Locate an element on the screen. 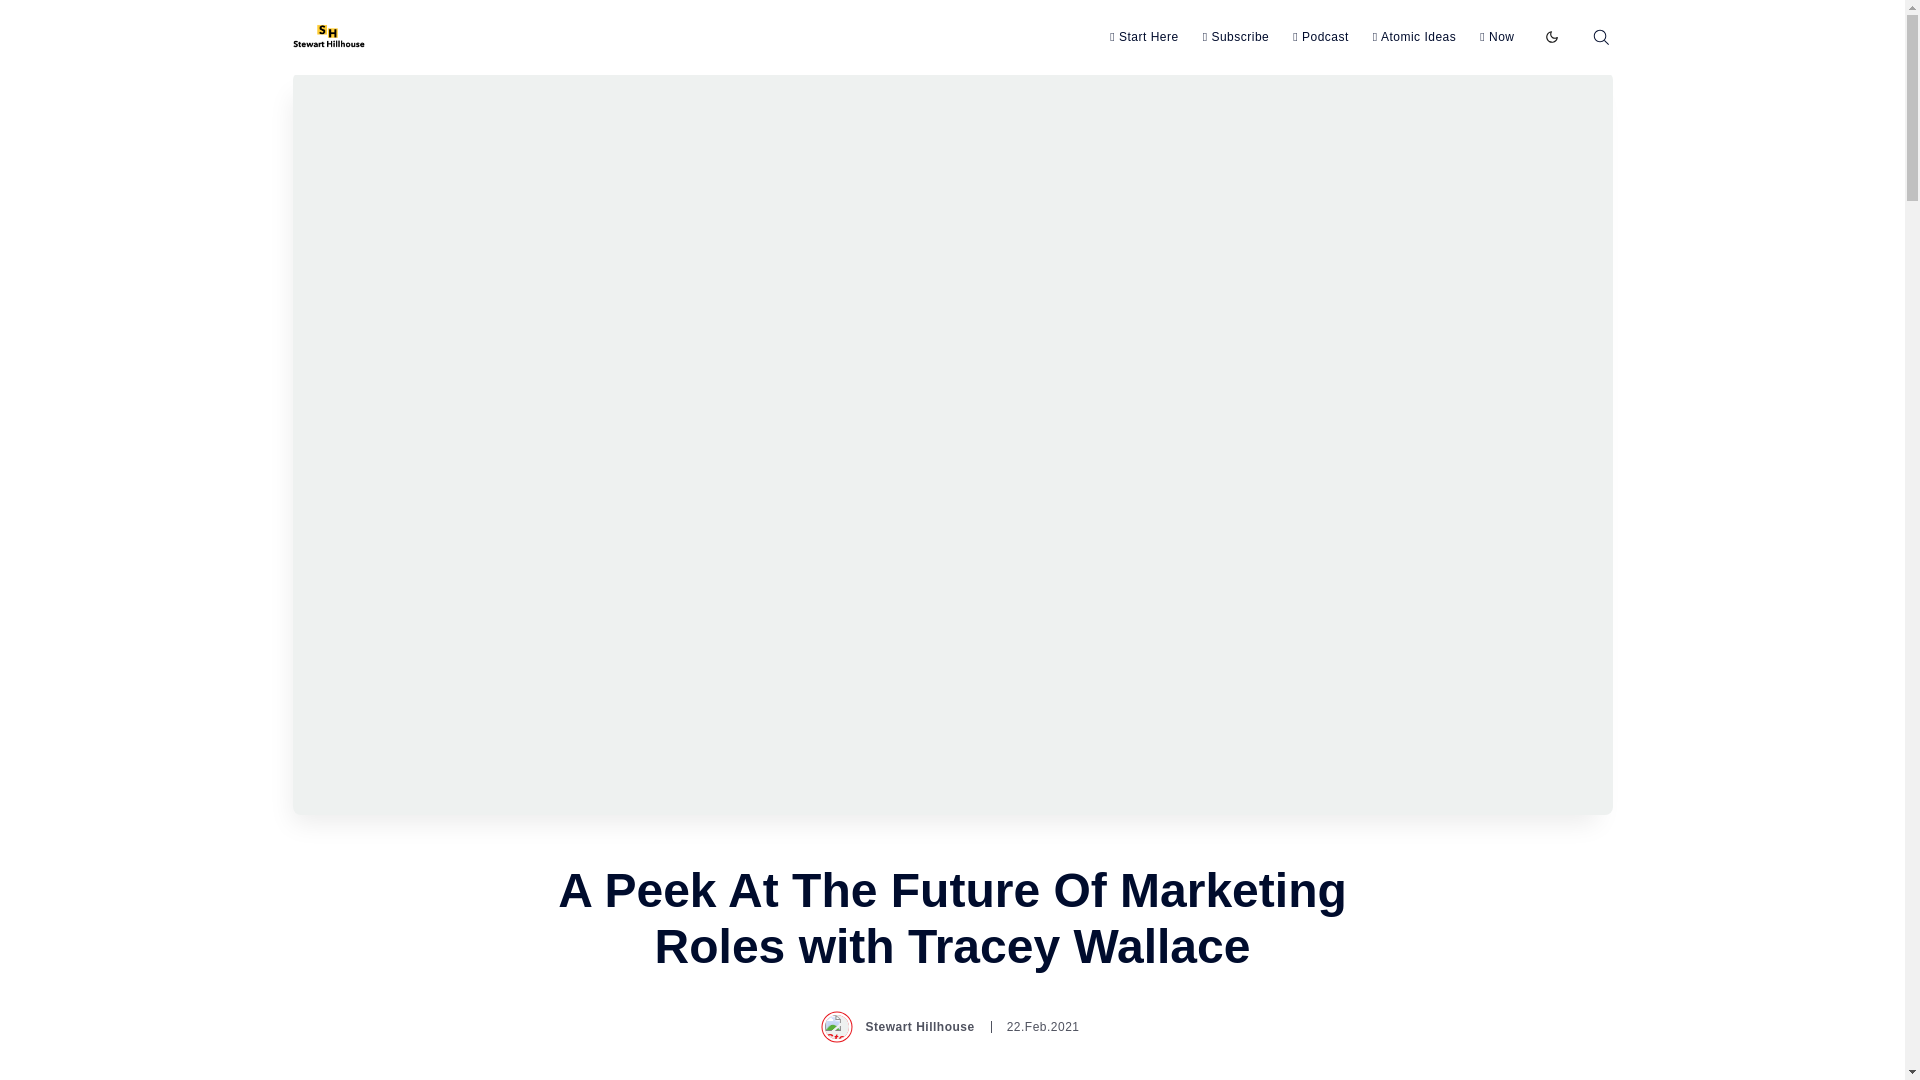  Enable dark mode is located at coordinates (1552, 34).